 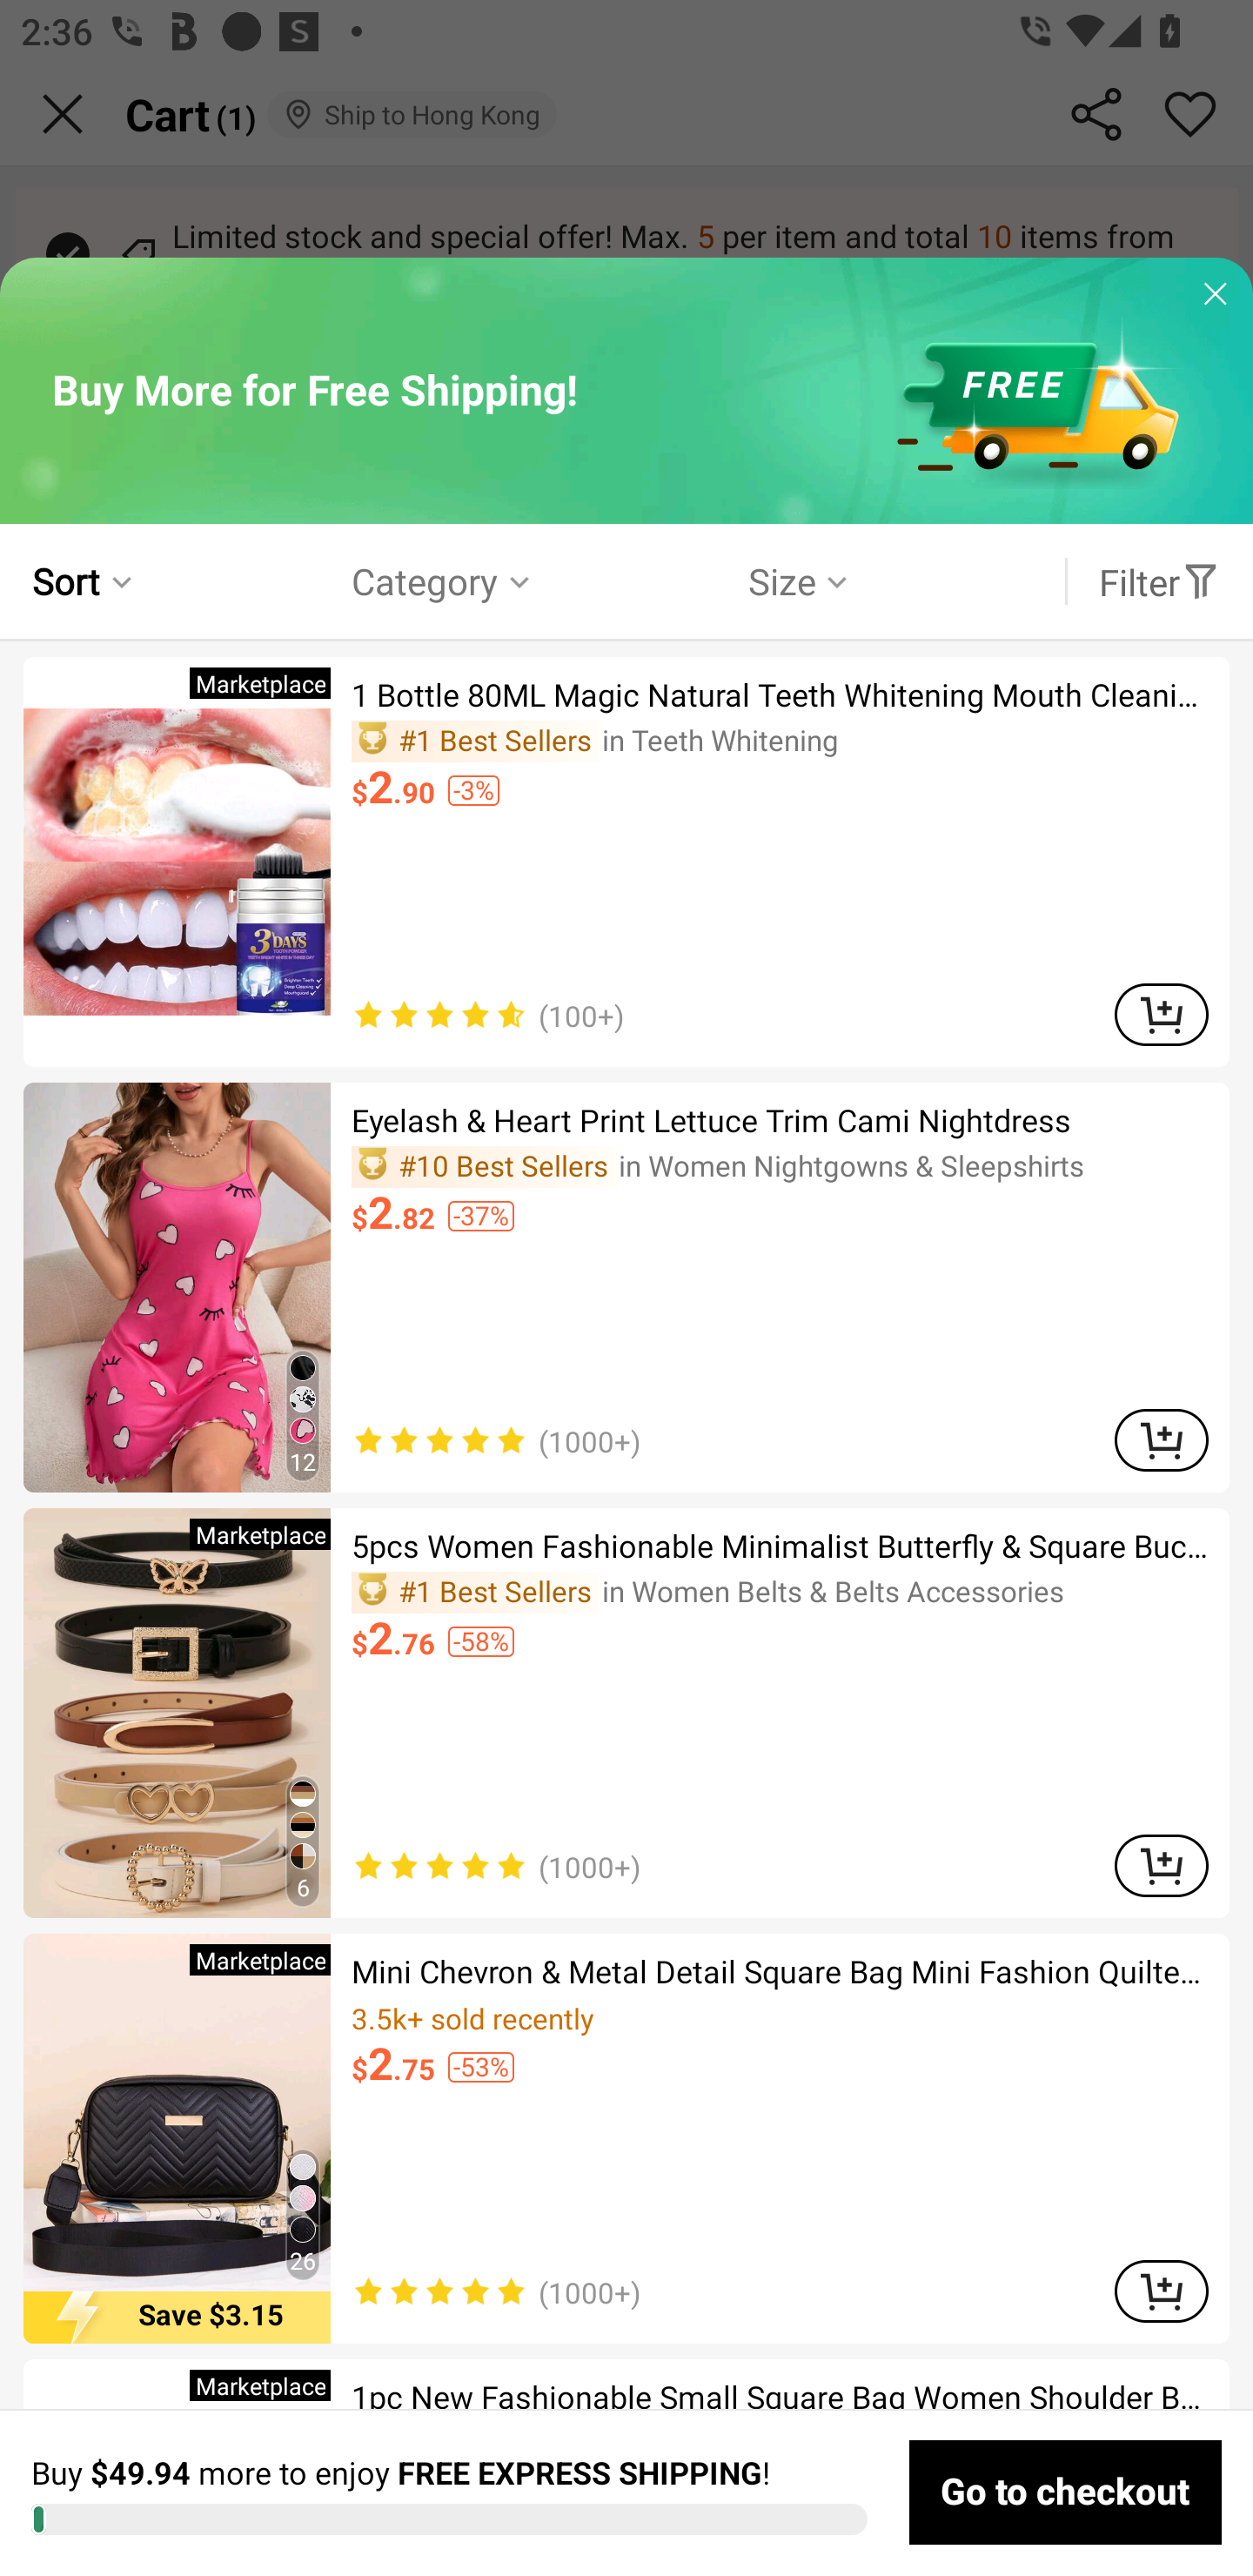 I want to click on ADD TO CART, so click(x=1162, y=1864).